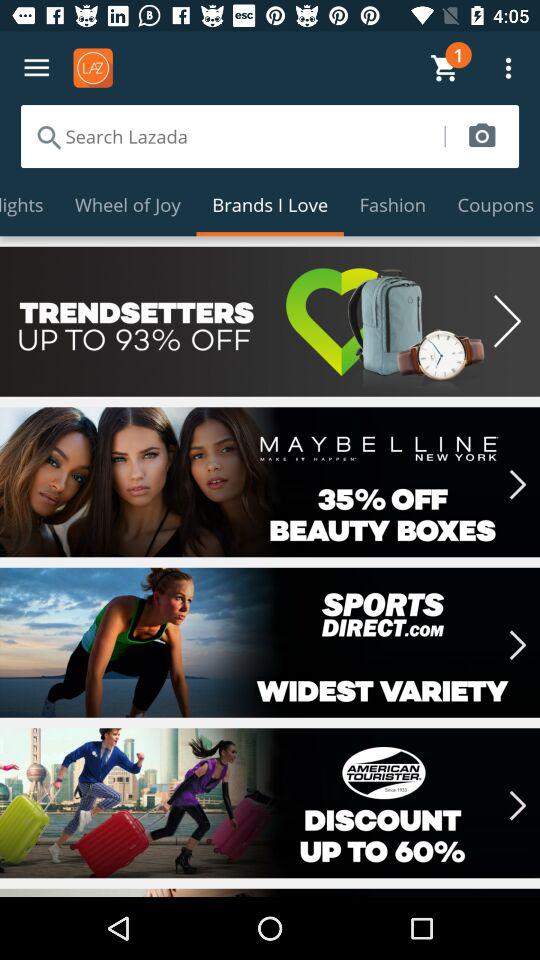 Image resolution: width=540 pixels, height=960 pixels. What do you see at coordinates (36, 68) in the screenshot?
I see `click to menu option` at bounding box center [36, 68].